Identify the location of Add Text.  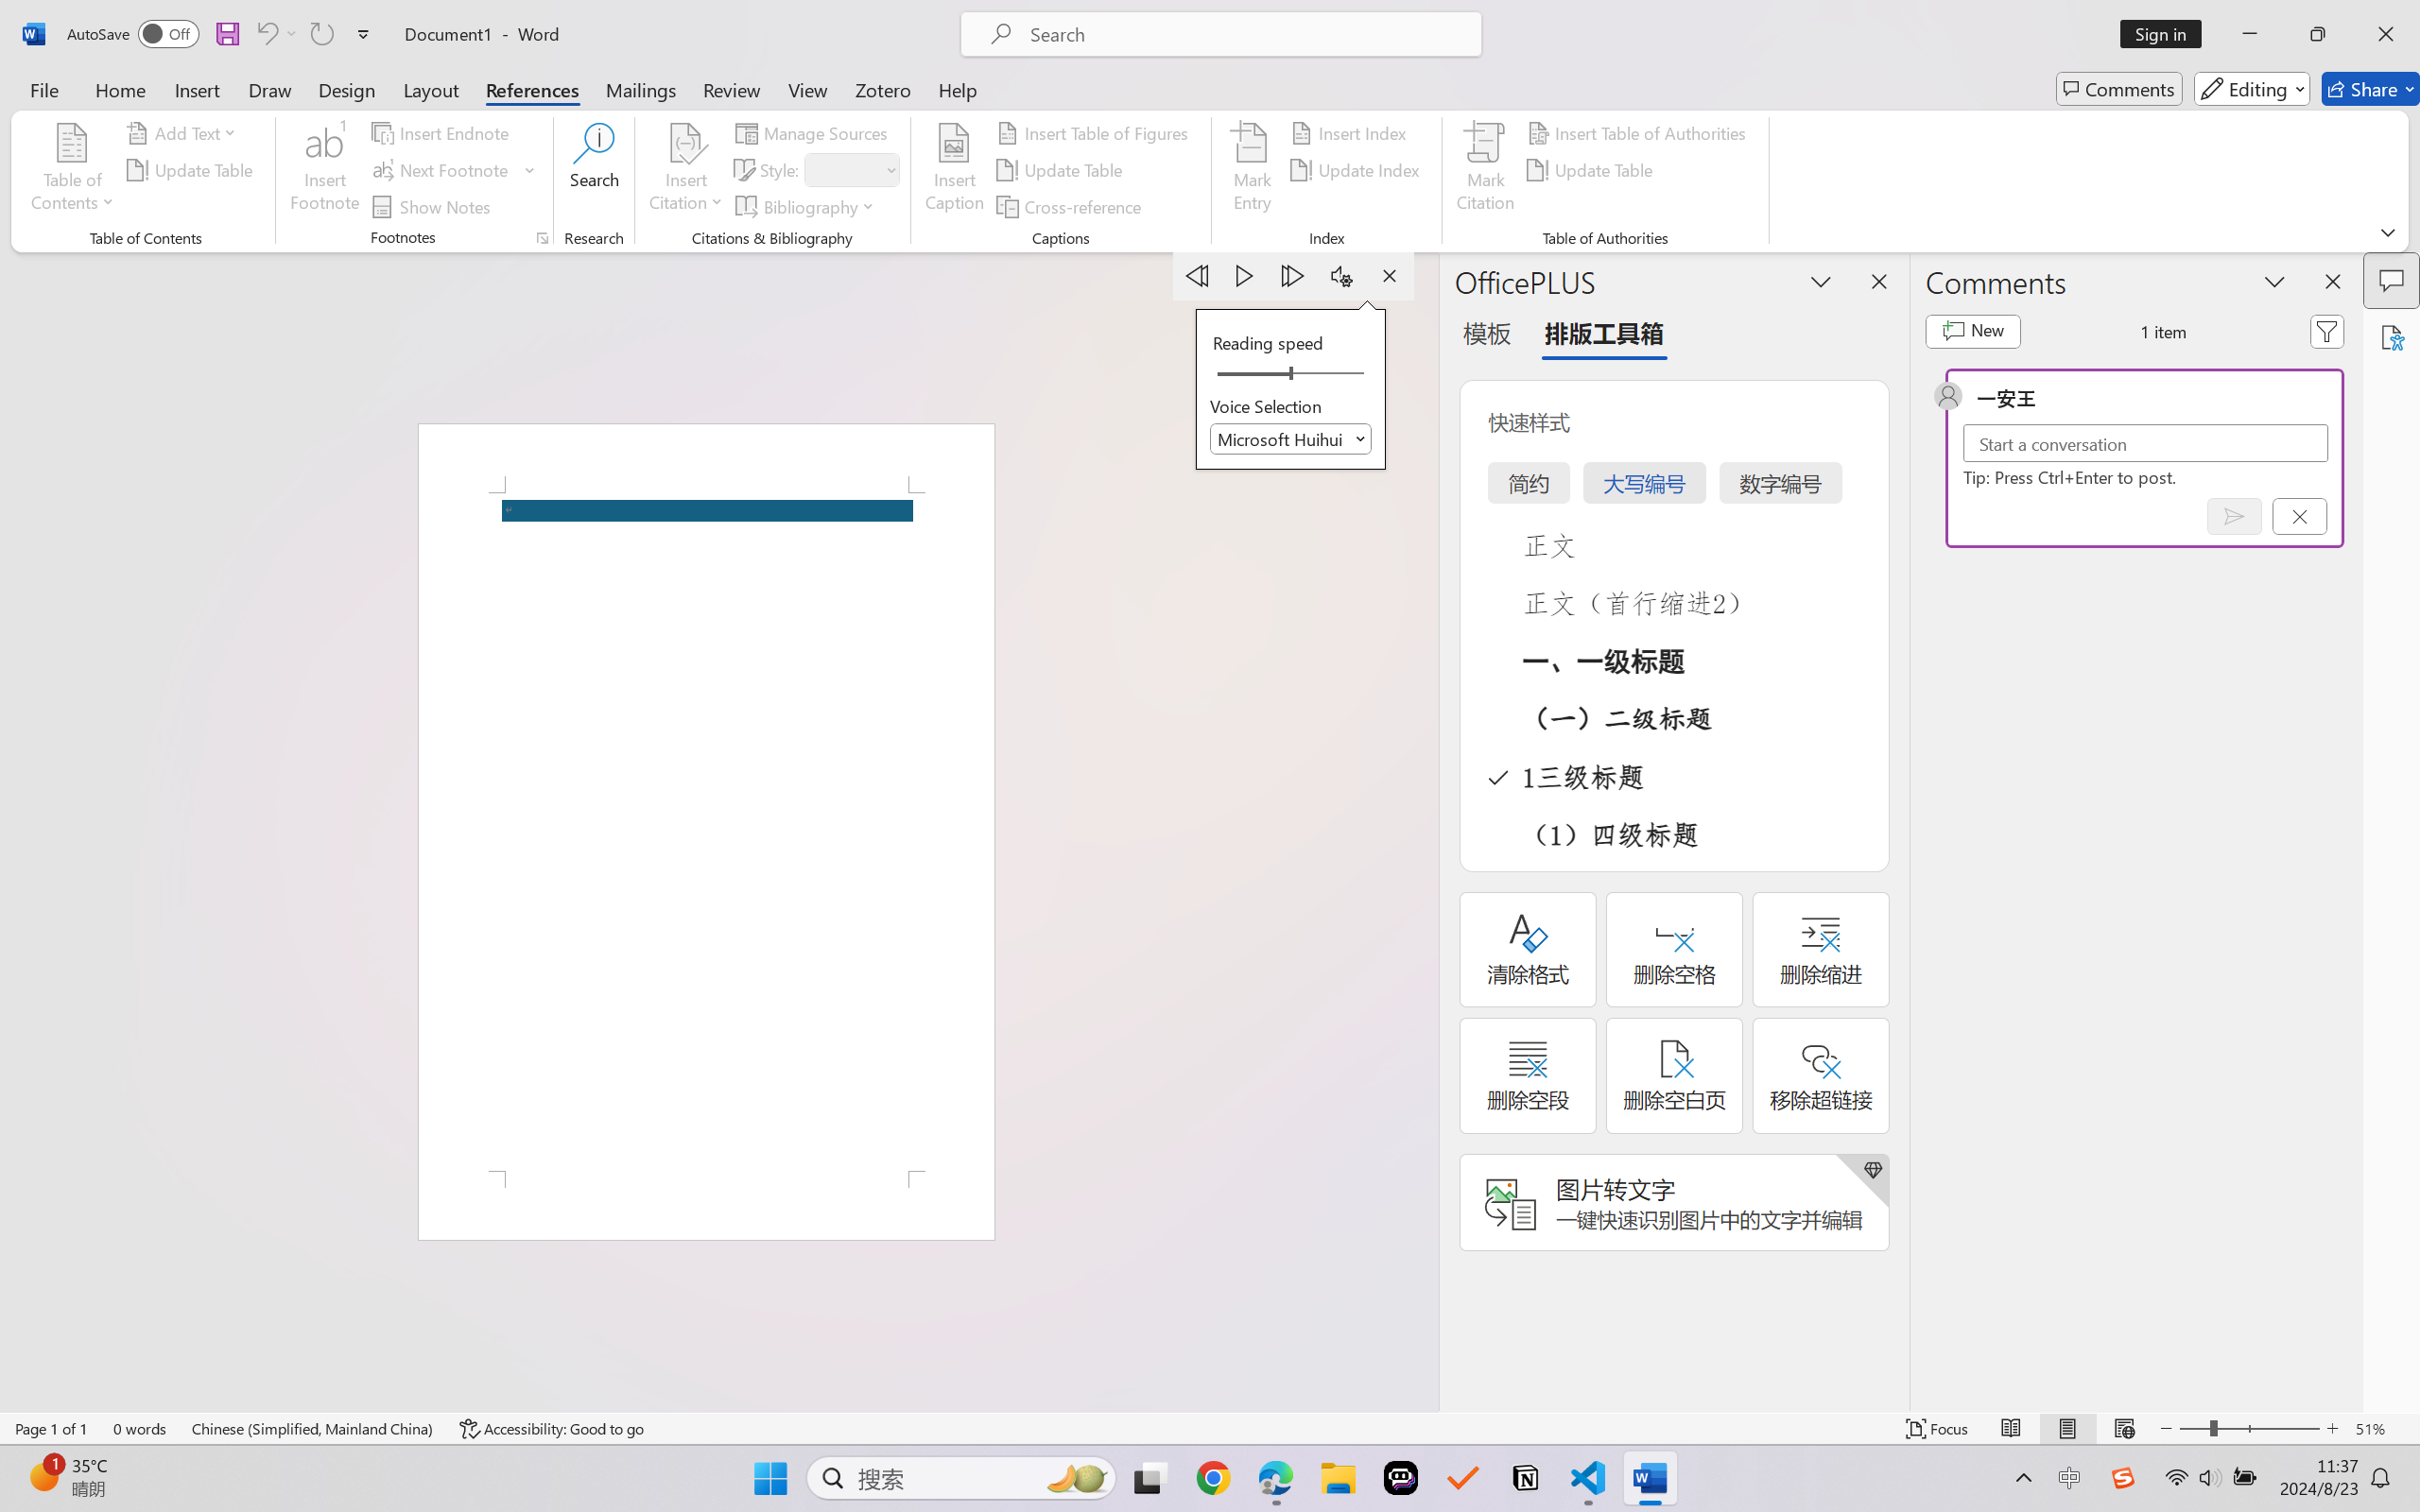
(185, 132).